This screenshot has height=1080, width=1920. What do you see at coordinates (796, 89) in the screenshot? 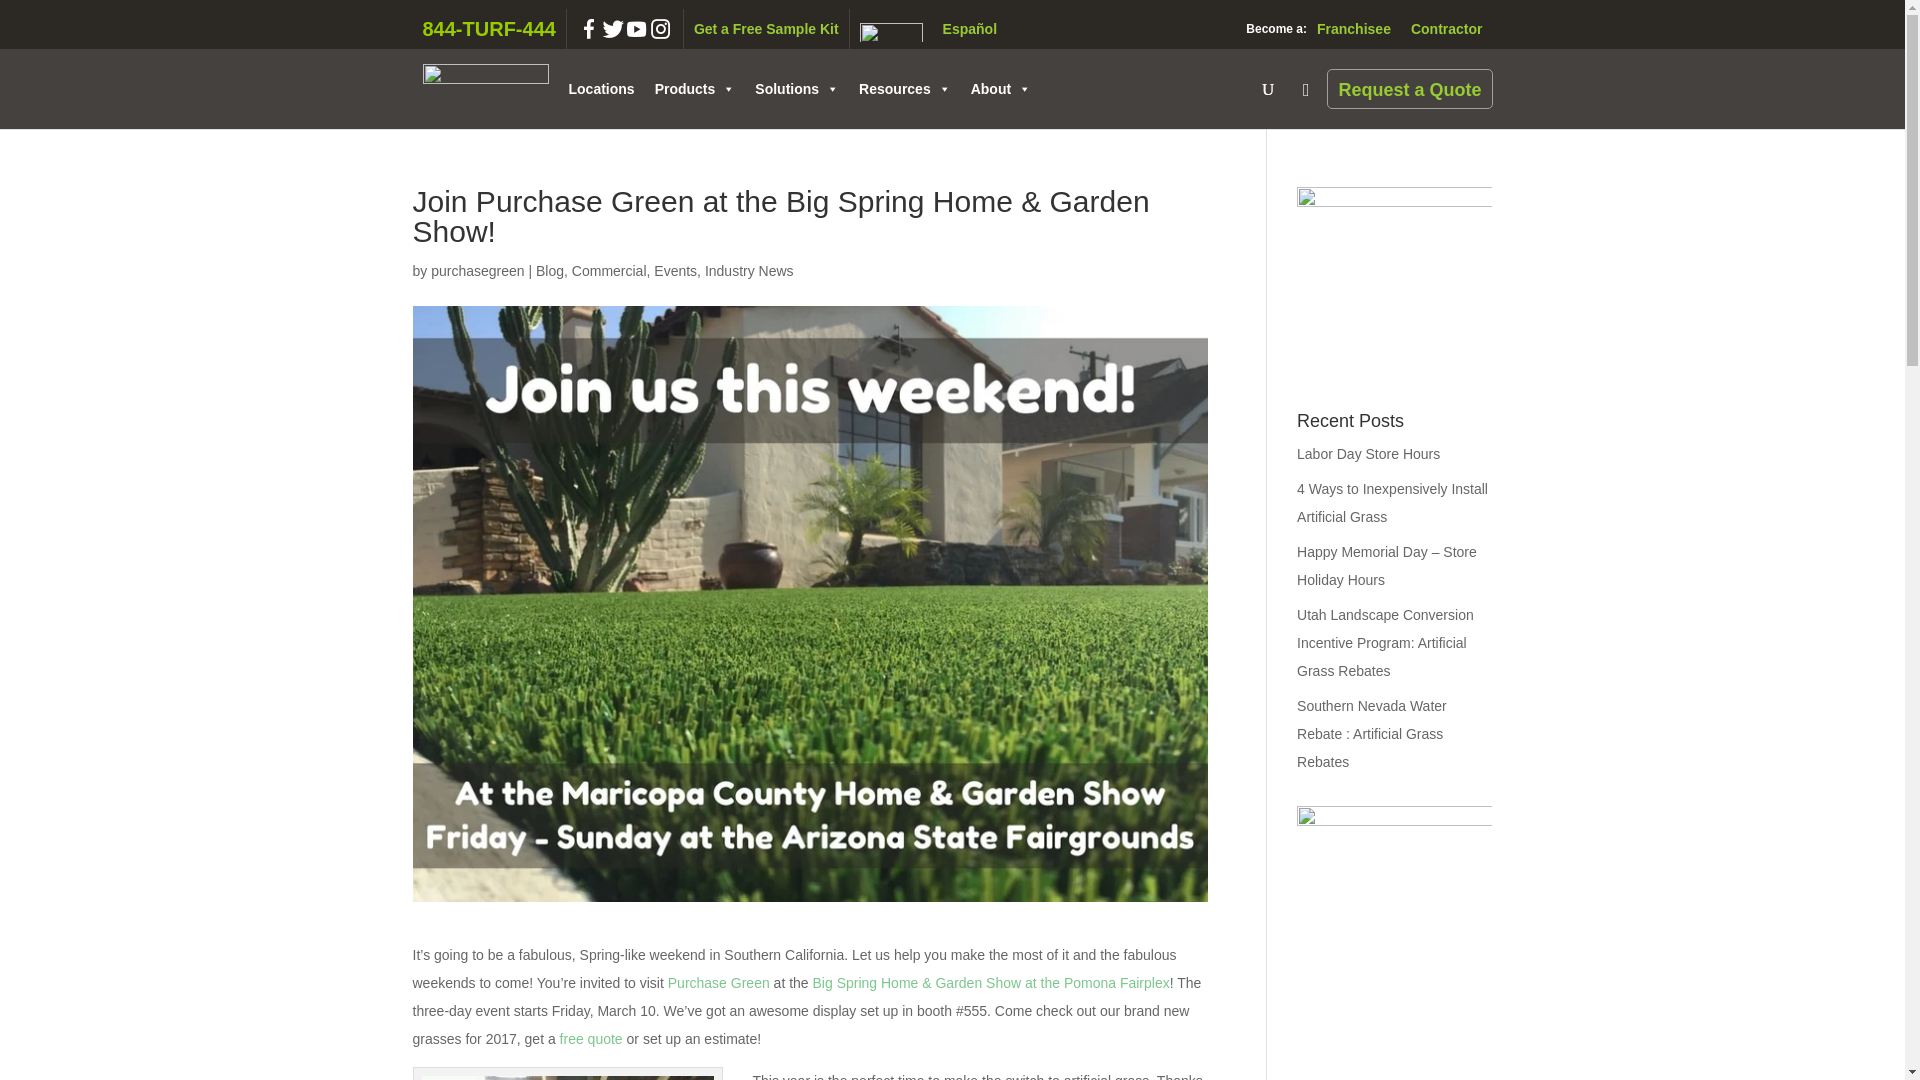
I see `Solutions` at bounding box center [796, 89].